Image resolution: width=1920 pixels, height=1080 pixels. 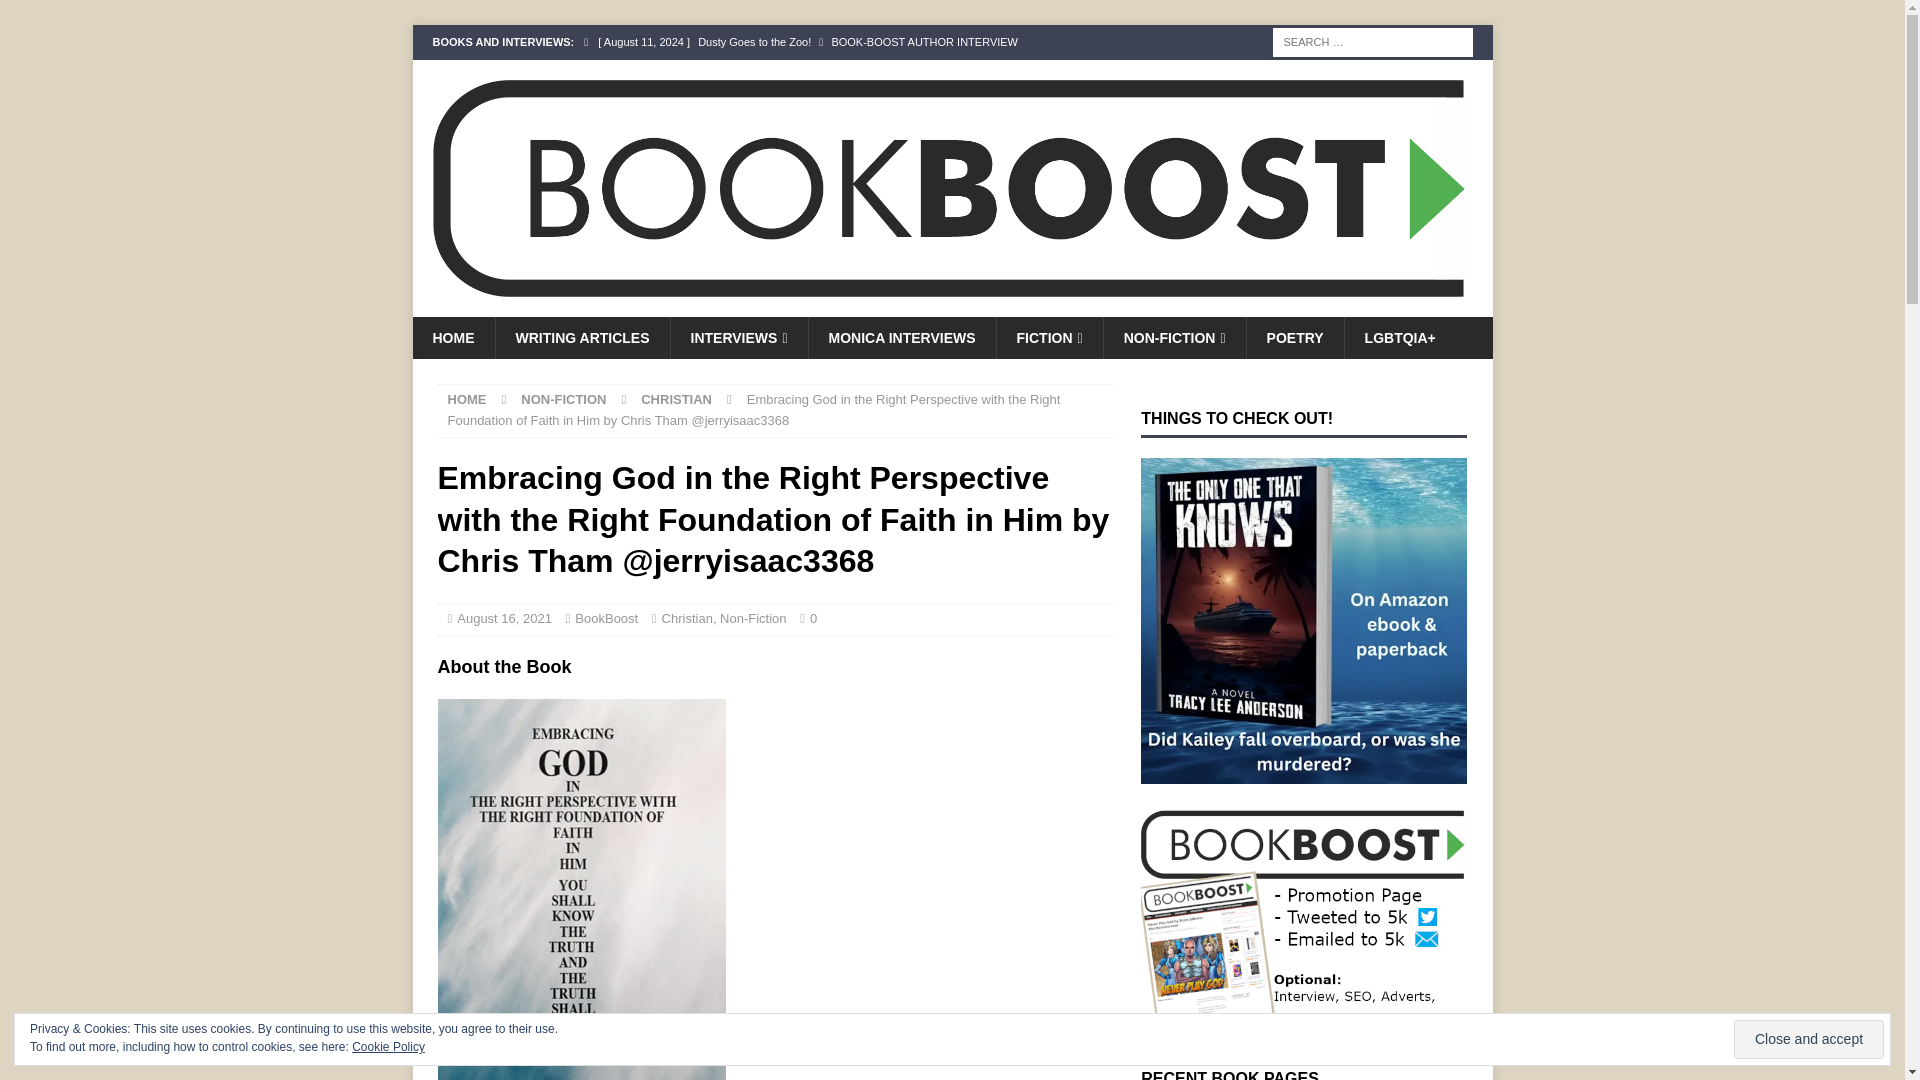 I want to click on FICTION, so click(x=1049, y=338).